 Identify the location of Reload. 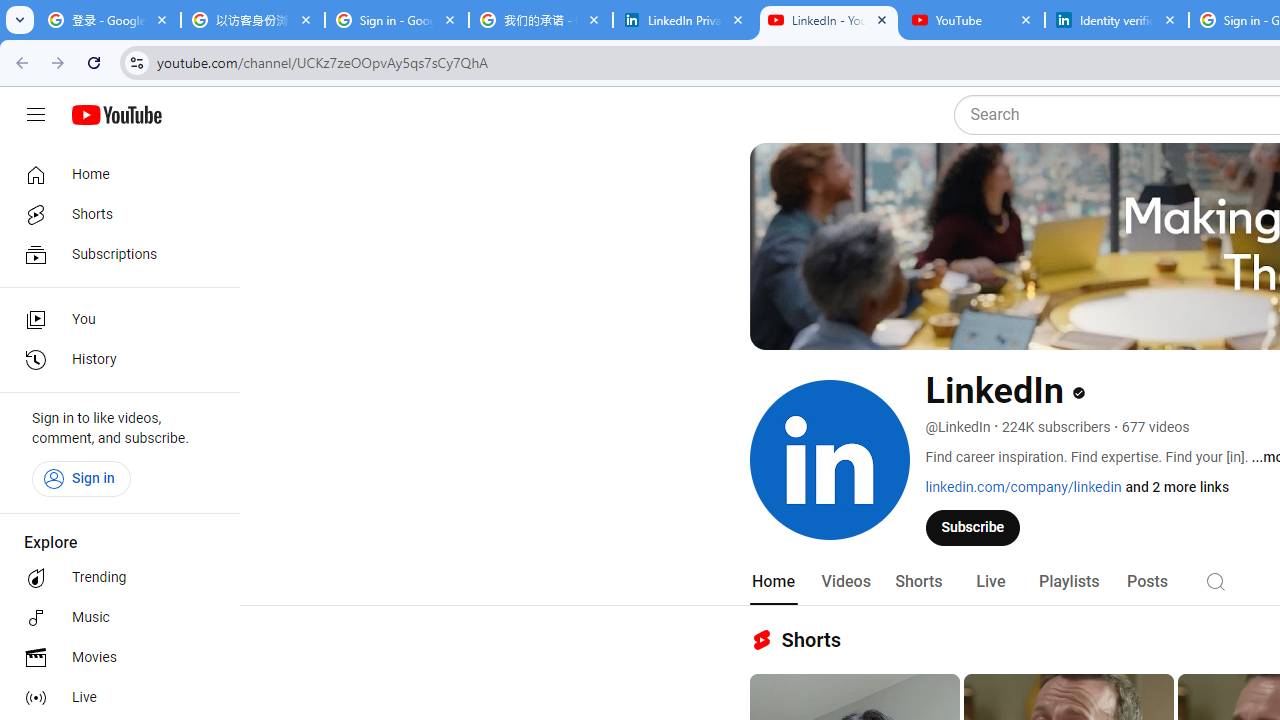
(94, 62).